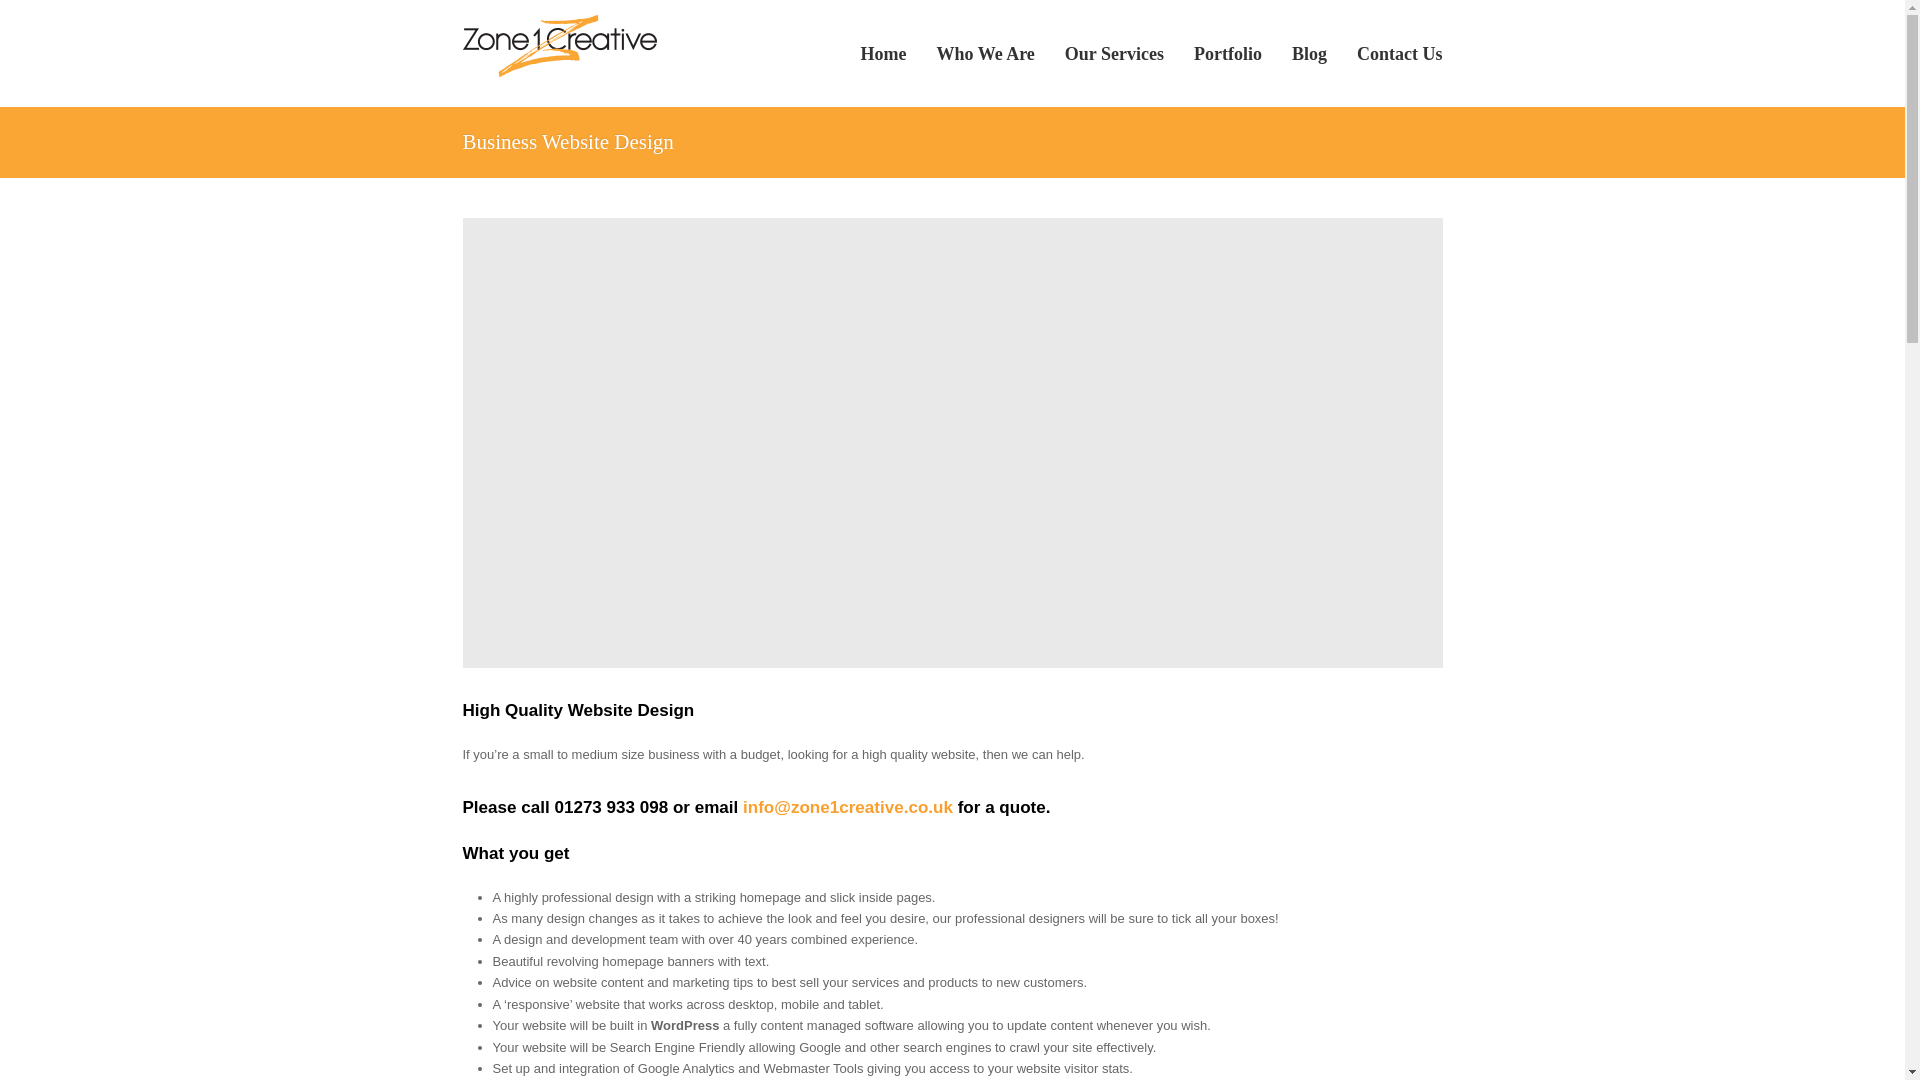 The height and width of the screenshot is (1080, 1920). Describe the element at coordinates (1227, 52) in the screenshot. I see `Portfolio` at that location.